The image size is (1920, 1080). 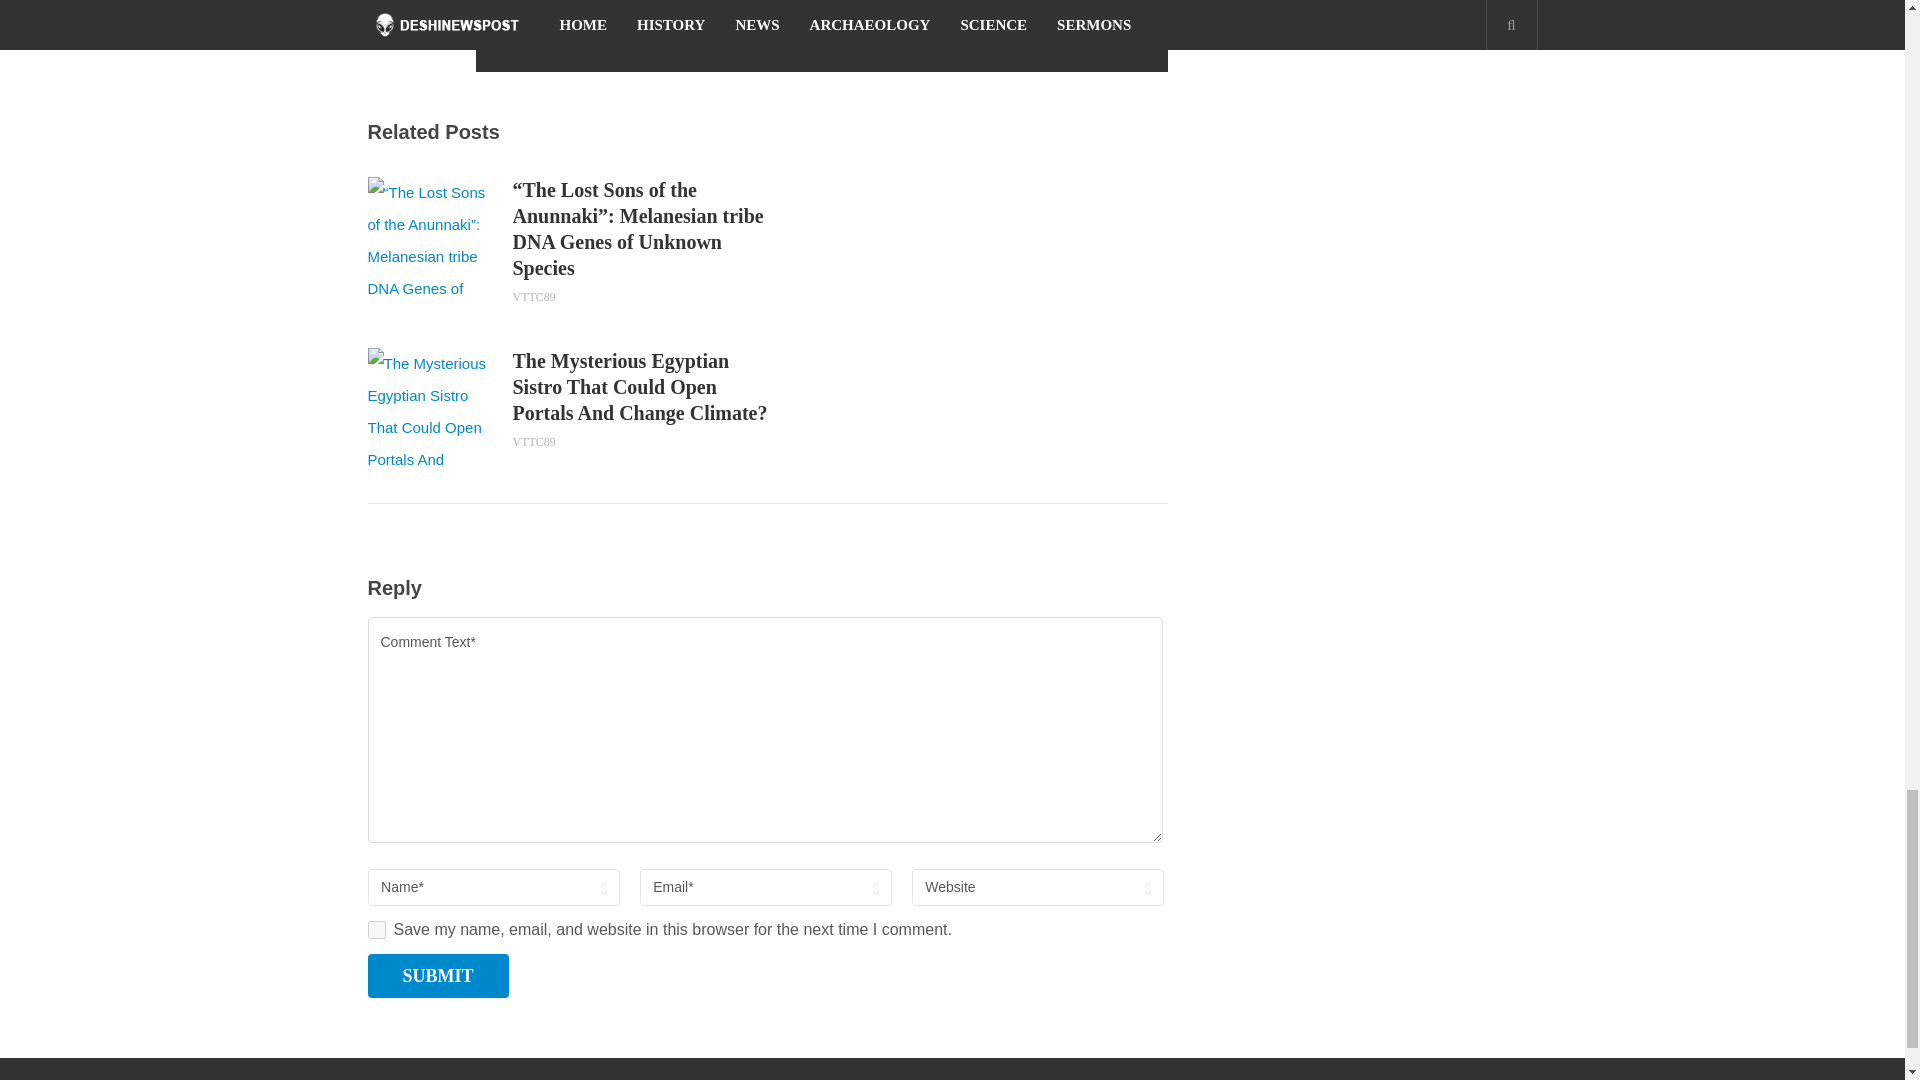 What do you see at coordinates (533, 442) in the screenshot?
I see `VTTC89` at bounding box center [533, 442].